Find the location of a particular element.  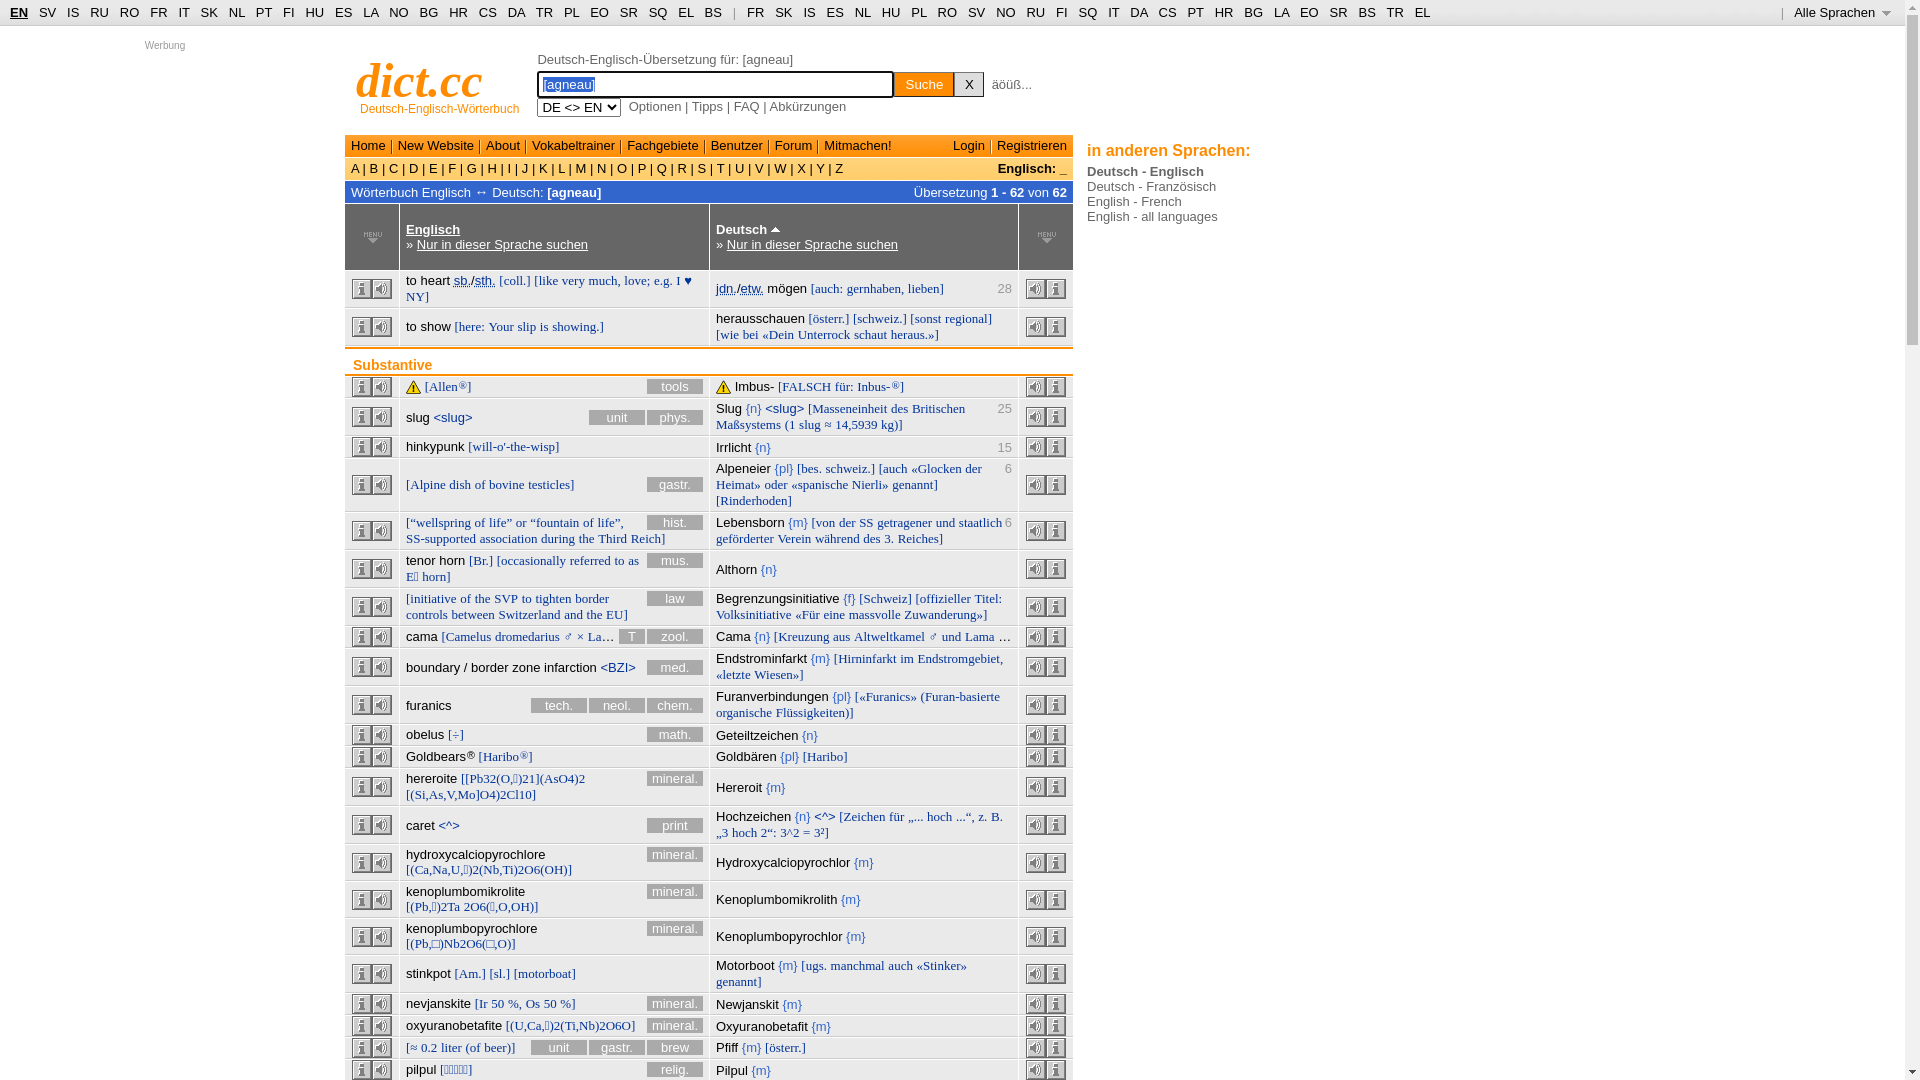

Hochzeichen is located at coordinates (754, 816).